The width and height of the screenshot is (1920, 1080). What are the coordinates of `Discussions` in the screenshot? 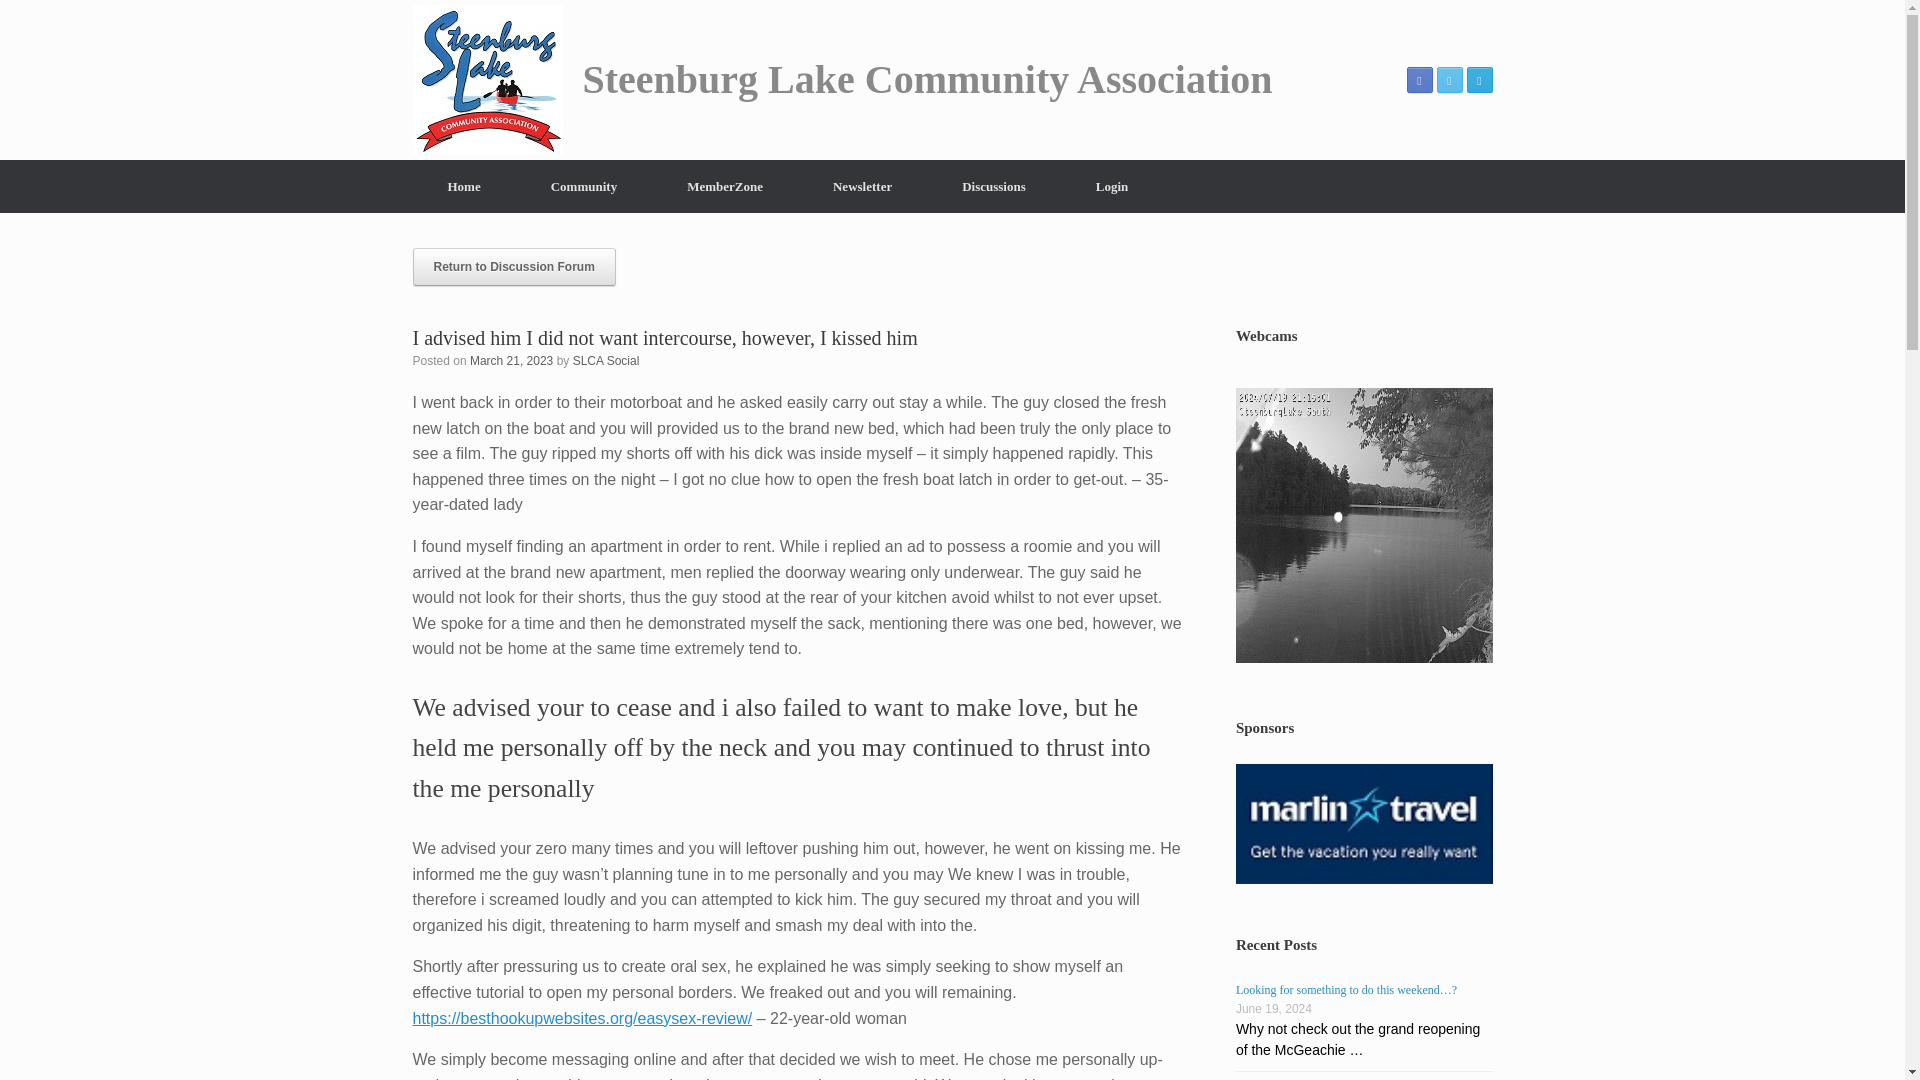 It's located at (994, 186).